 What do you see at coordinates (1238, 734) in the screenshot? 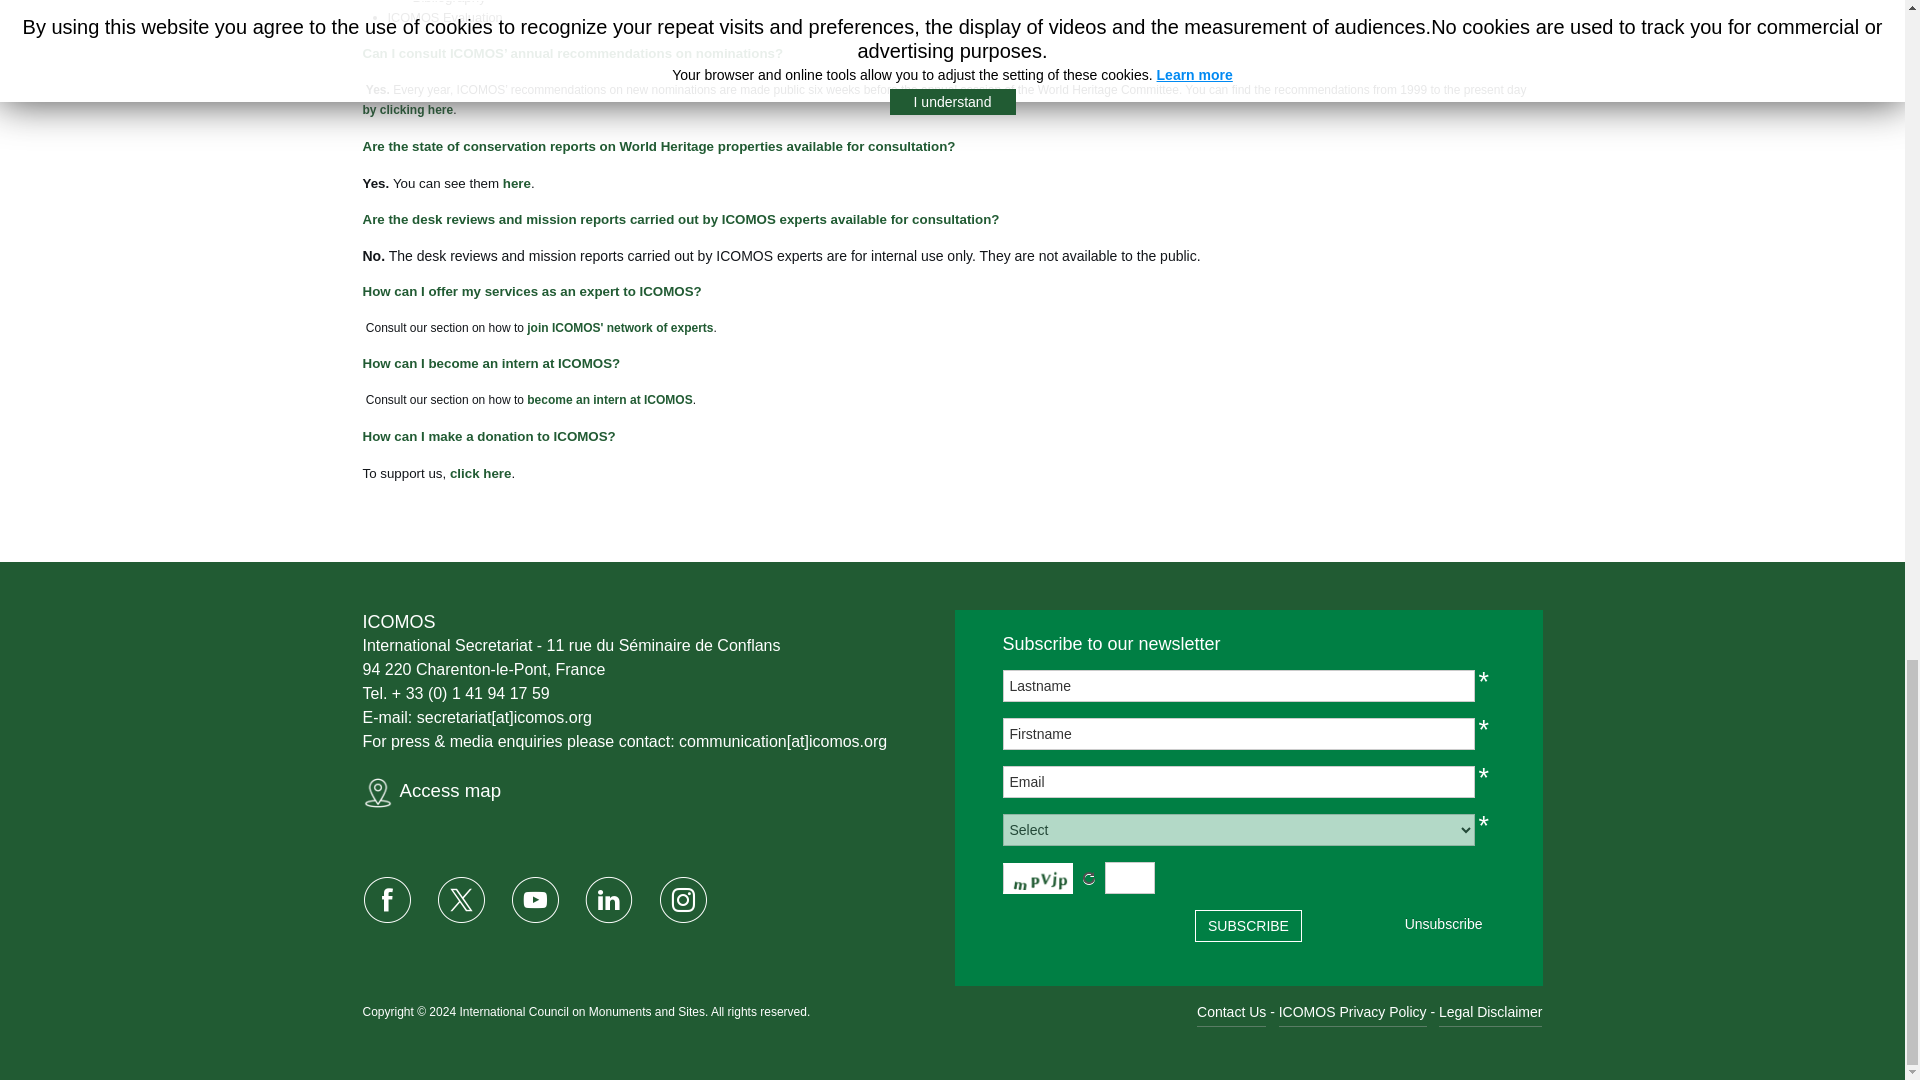
I see `Firstname` at bounding box center [1238, 734].